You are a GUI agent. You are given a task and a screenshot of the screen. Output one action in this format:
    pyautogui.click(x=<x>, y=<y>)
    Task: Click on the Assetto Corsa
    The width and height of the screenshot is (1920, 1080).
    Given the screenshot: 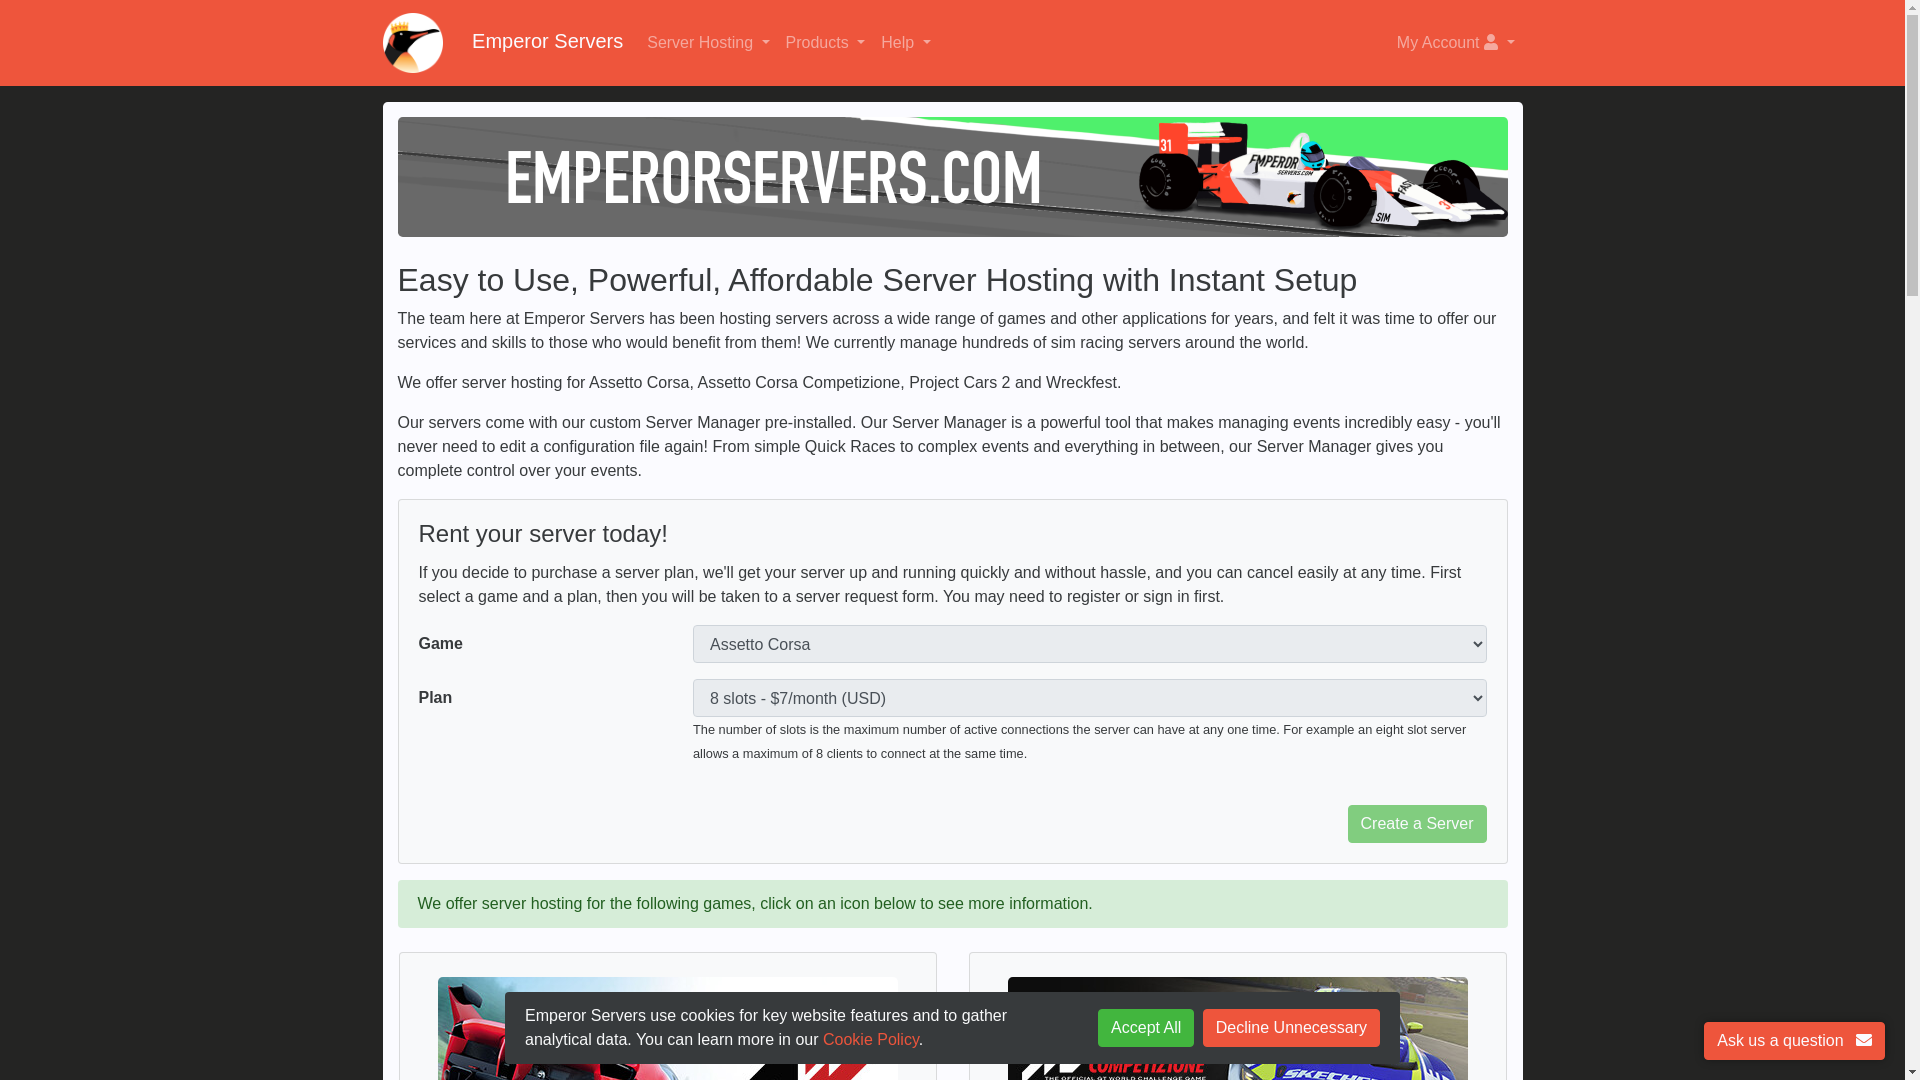 What is the action you would take?
    pyautogui.click(x=667, y=1012)
    